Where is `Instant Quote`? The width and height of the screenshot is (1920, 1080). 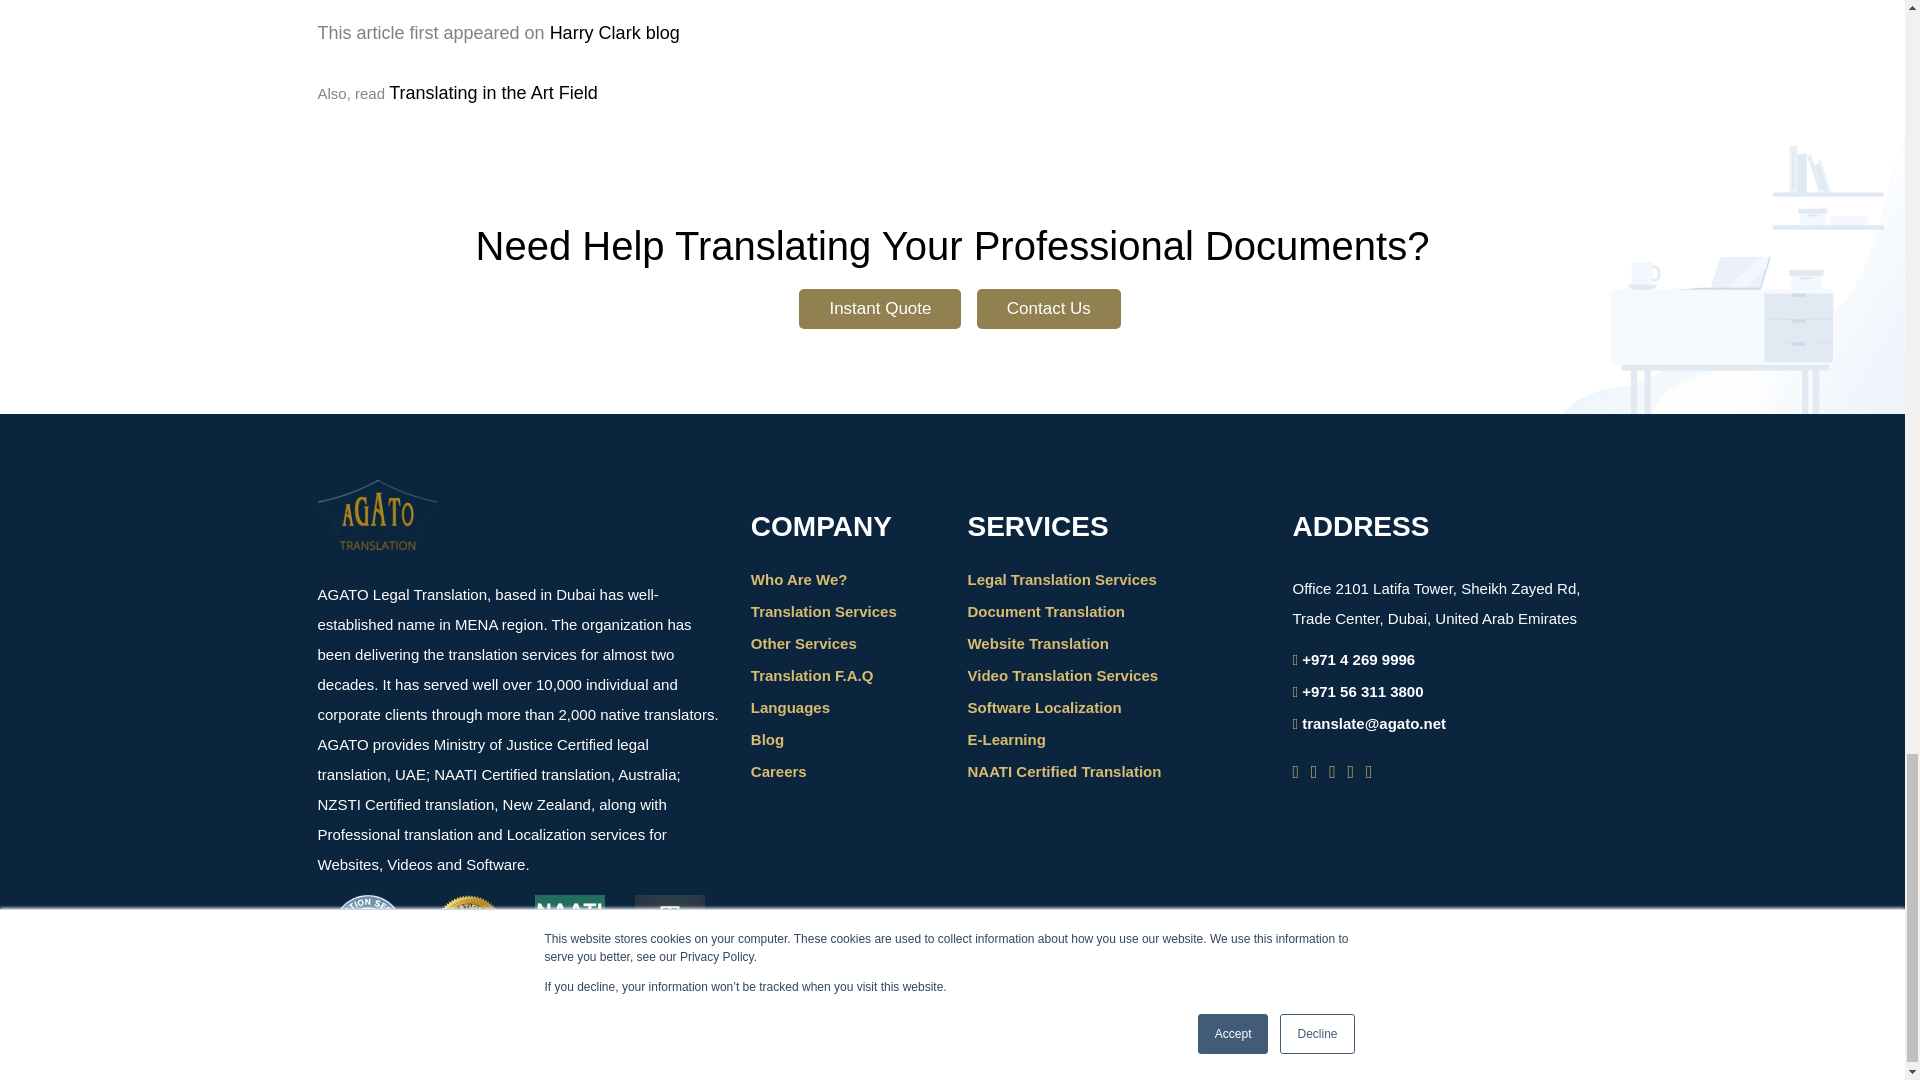 Instant Quote is located at coordinates (880, 309).